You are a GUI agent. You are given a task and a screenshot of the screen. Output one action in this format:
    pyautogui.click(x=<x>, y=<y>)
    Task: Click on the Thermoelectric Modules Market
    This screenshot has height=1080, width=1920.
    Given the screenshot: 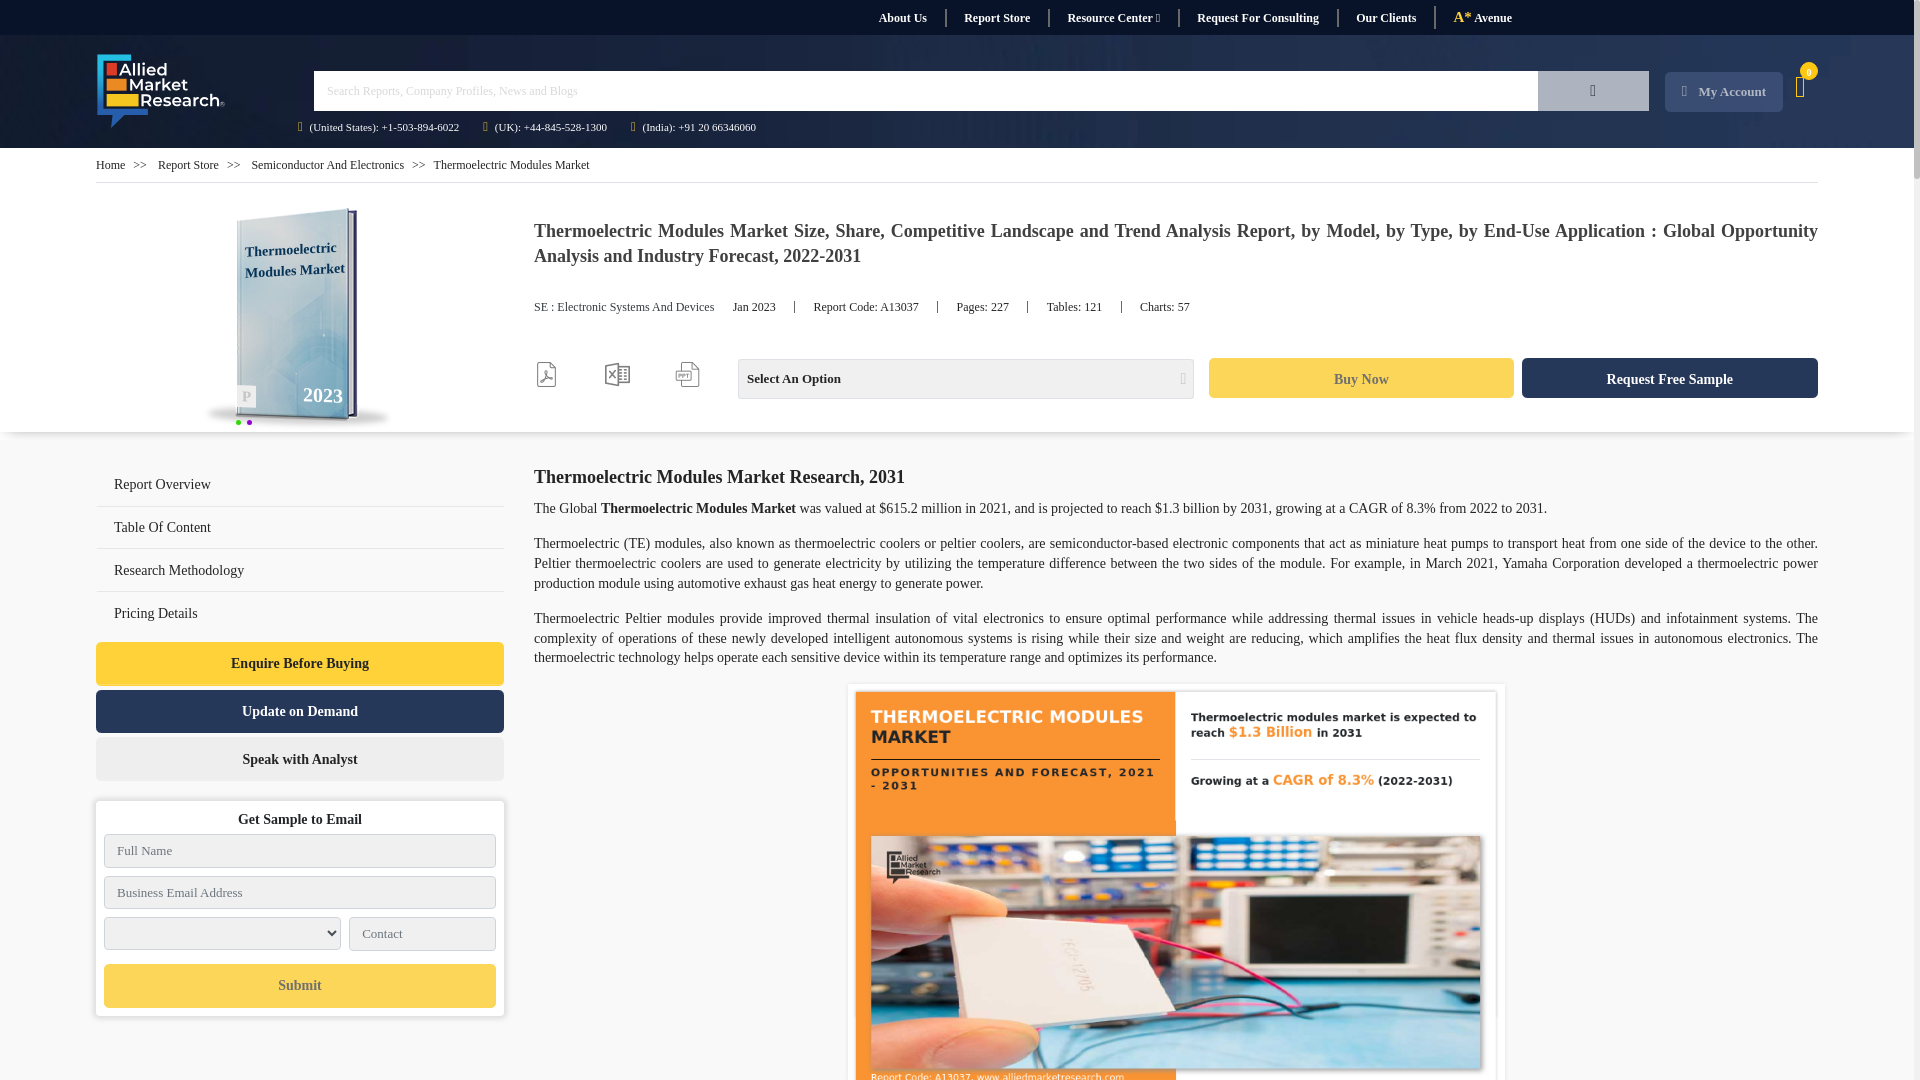 What is the action you would take?
    pyautogui.click(x=300, y=320)
    